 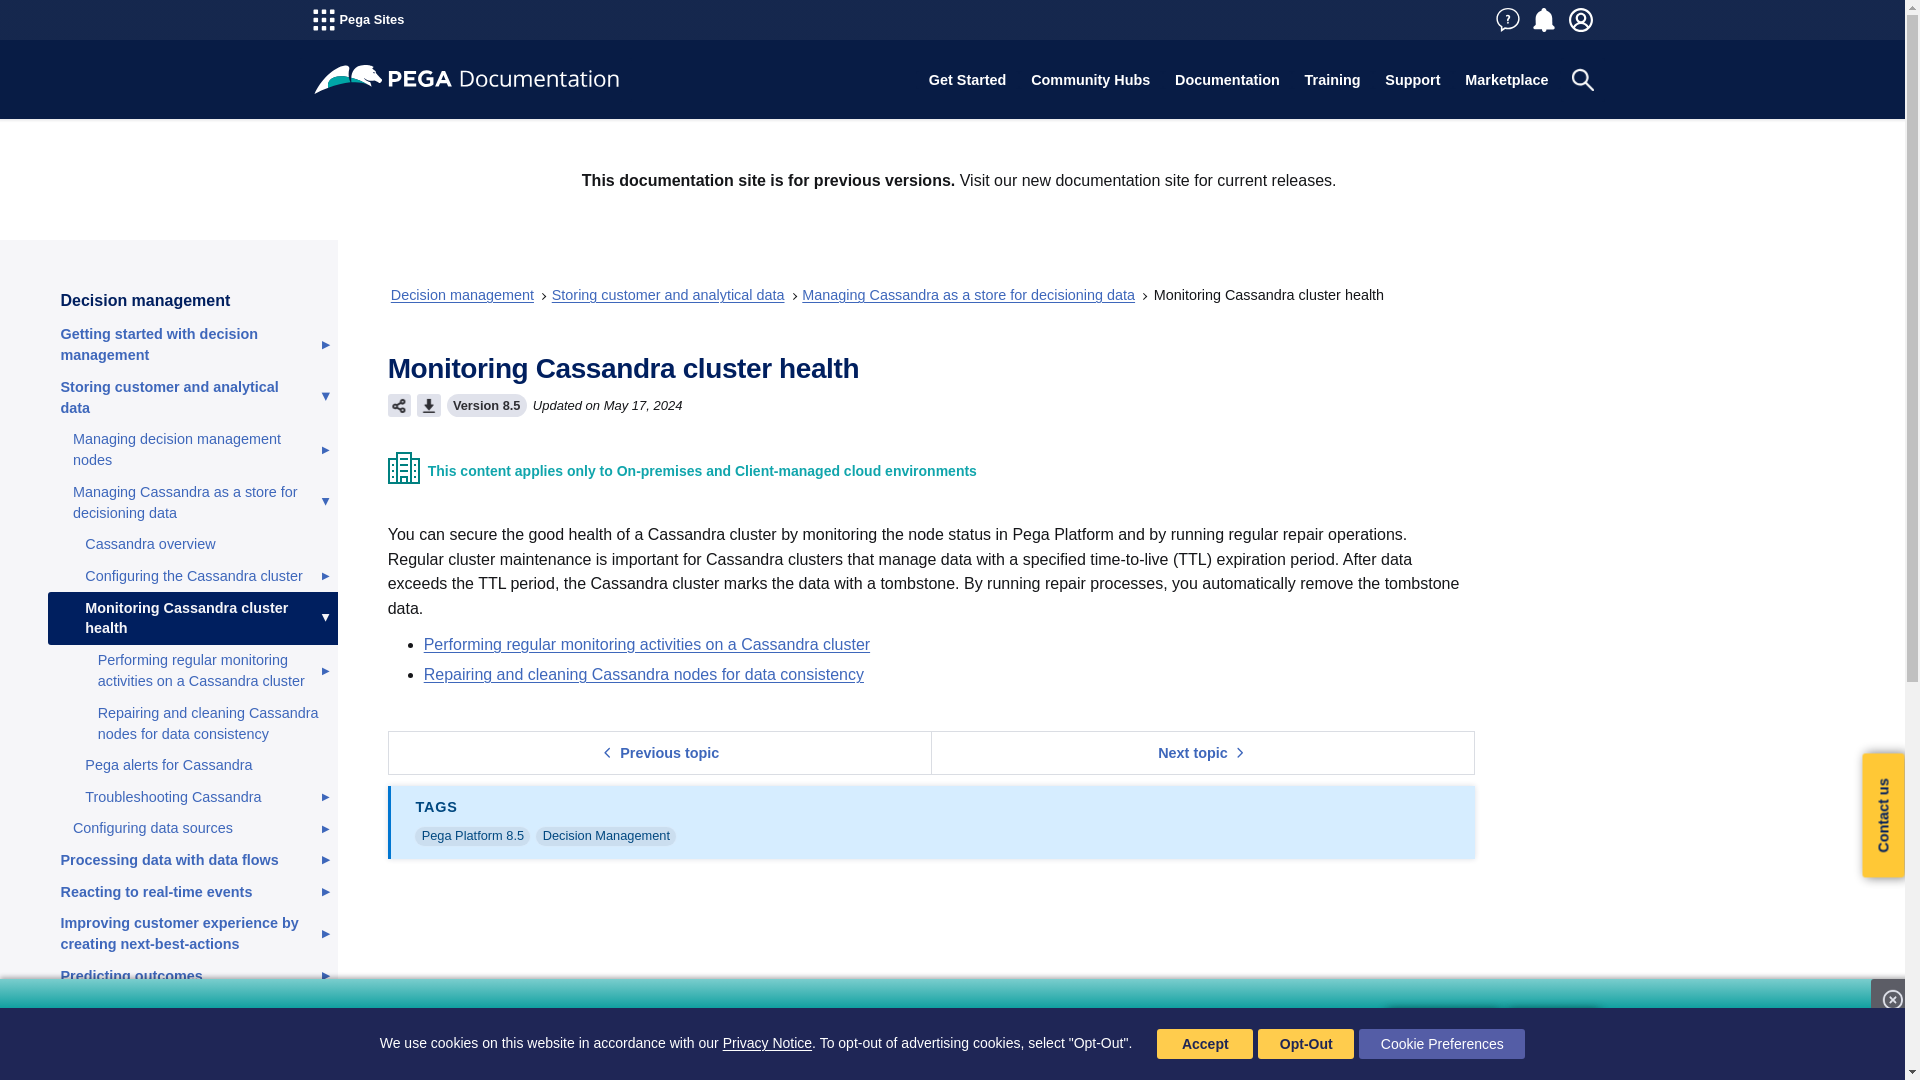 I want to click on Community Hubs, so click(x=1091, y=80).